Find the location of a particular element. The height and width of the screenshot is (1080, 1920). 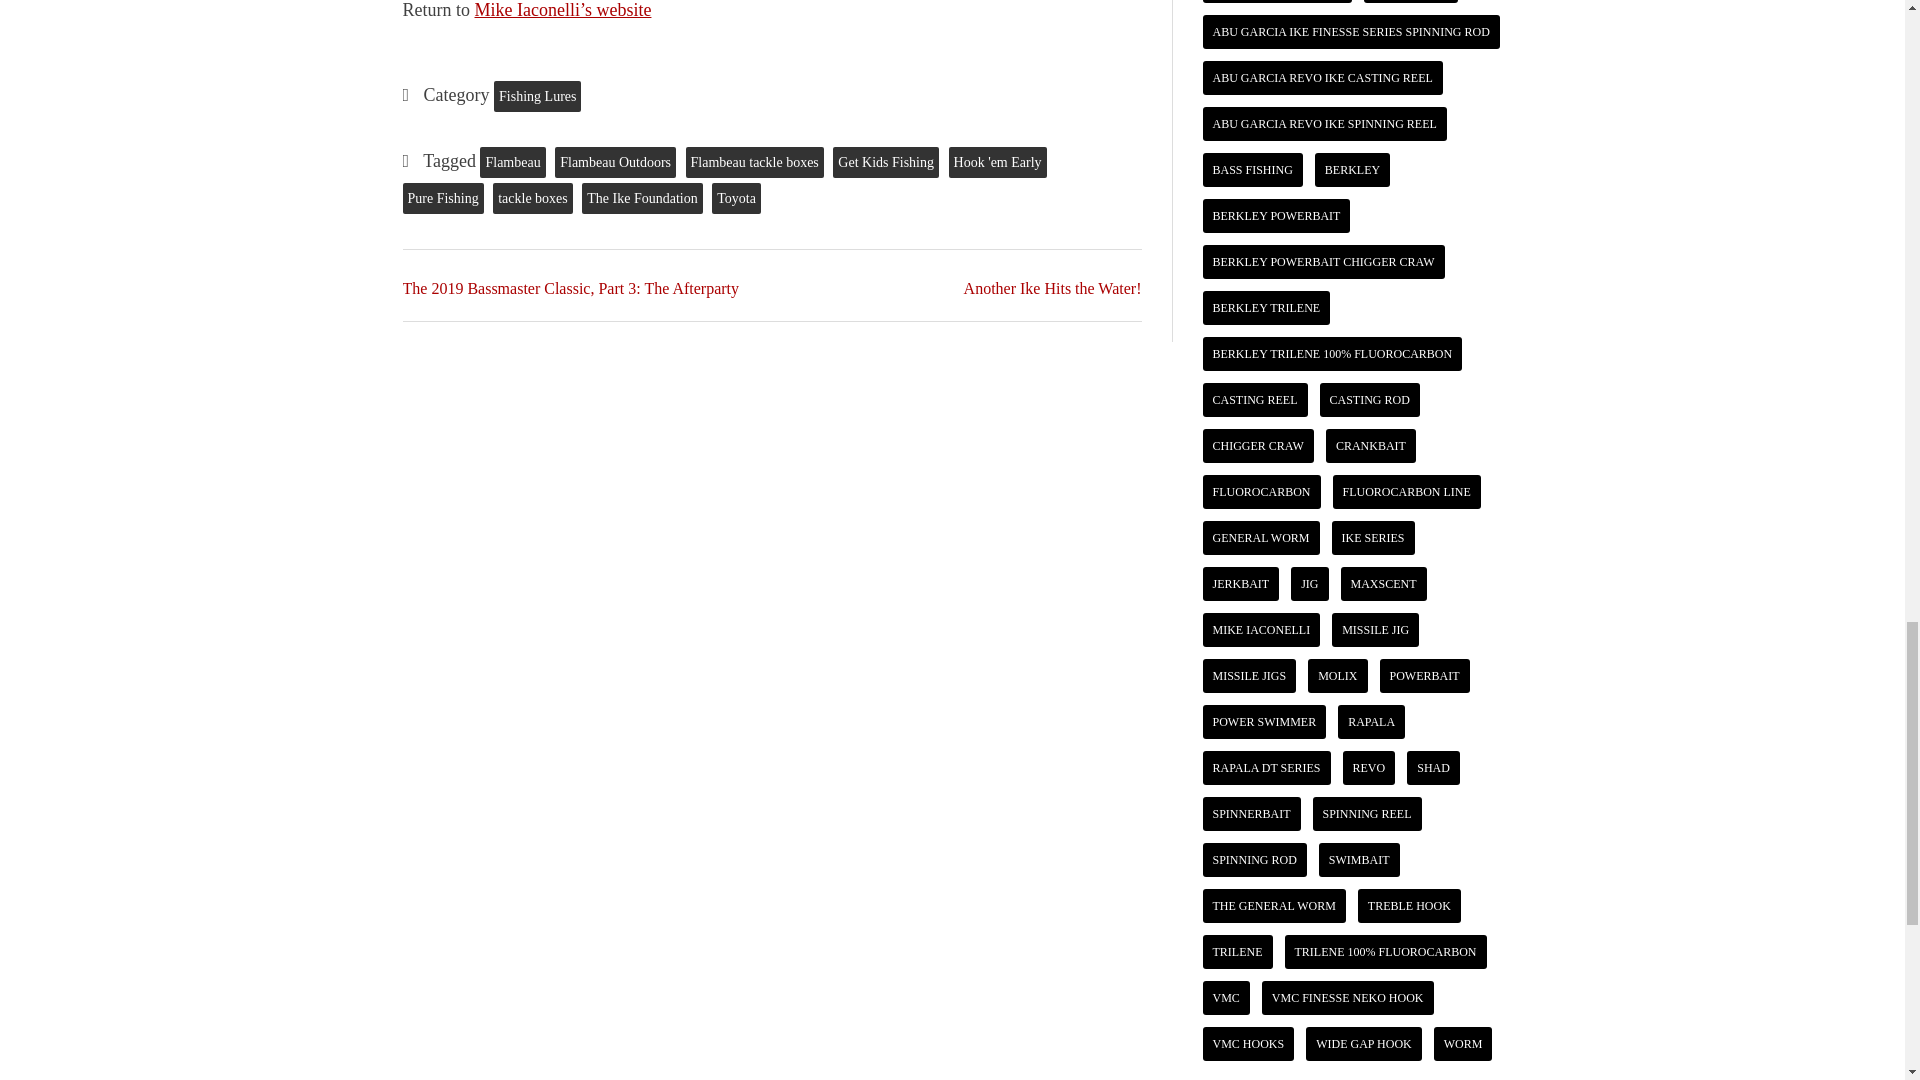

Flambeau is located at coordinates (512, 162).